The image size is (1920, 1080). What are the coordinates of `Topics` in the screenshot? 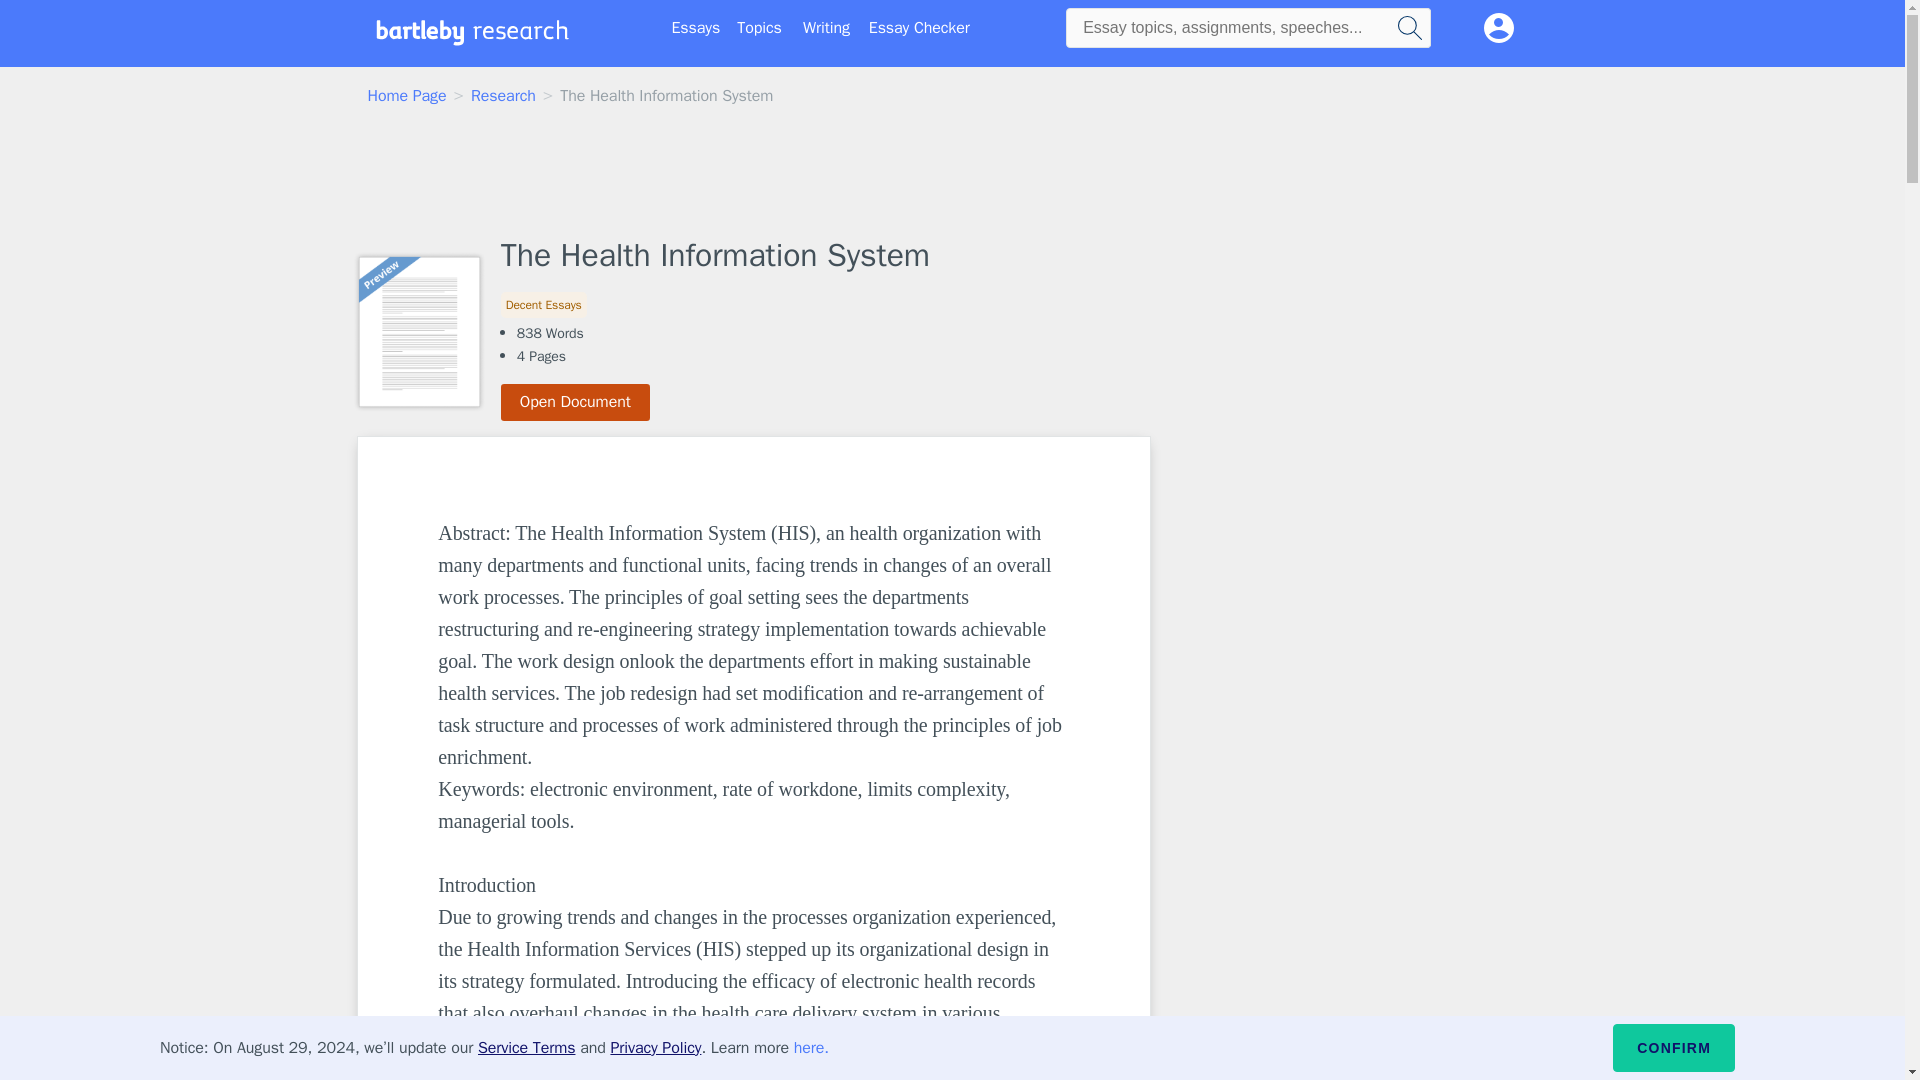 It's located at (759, 28).